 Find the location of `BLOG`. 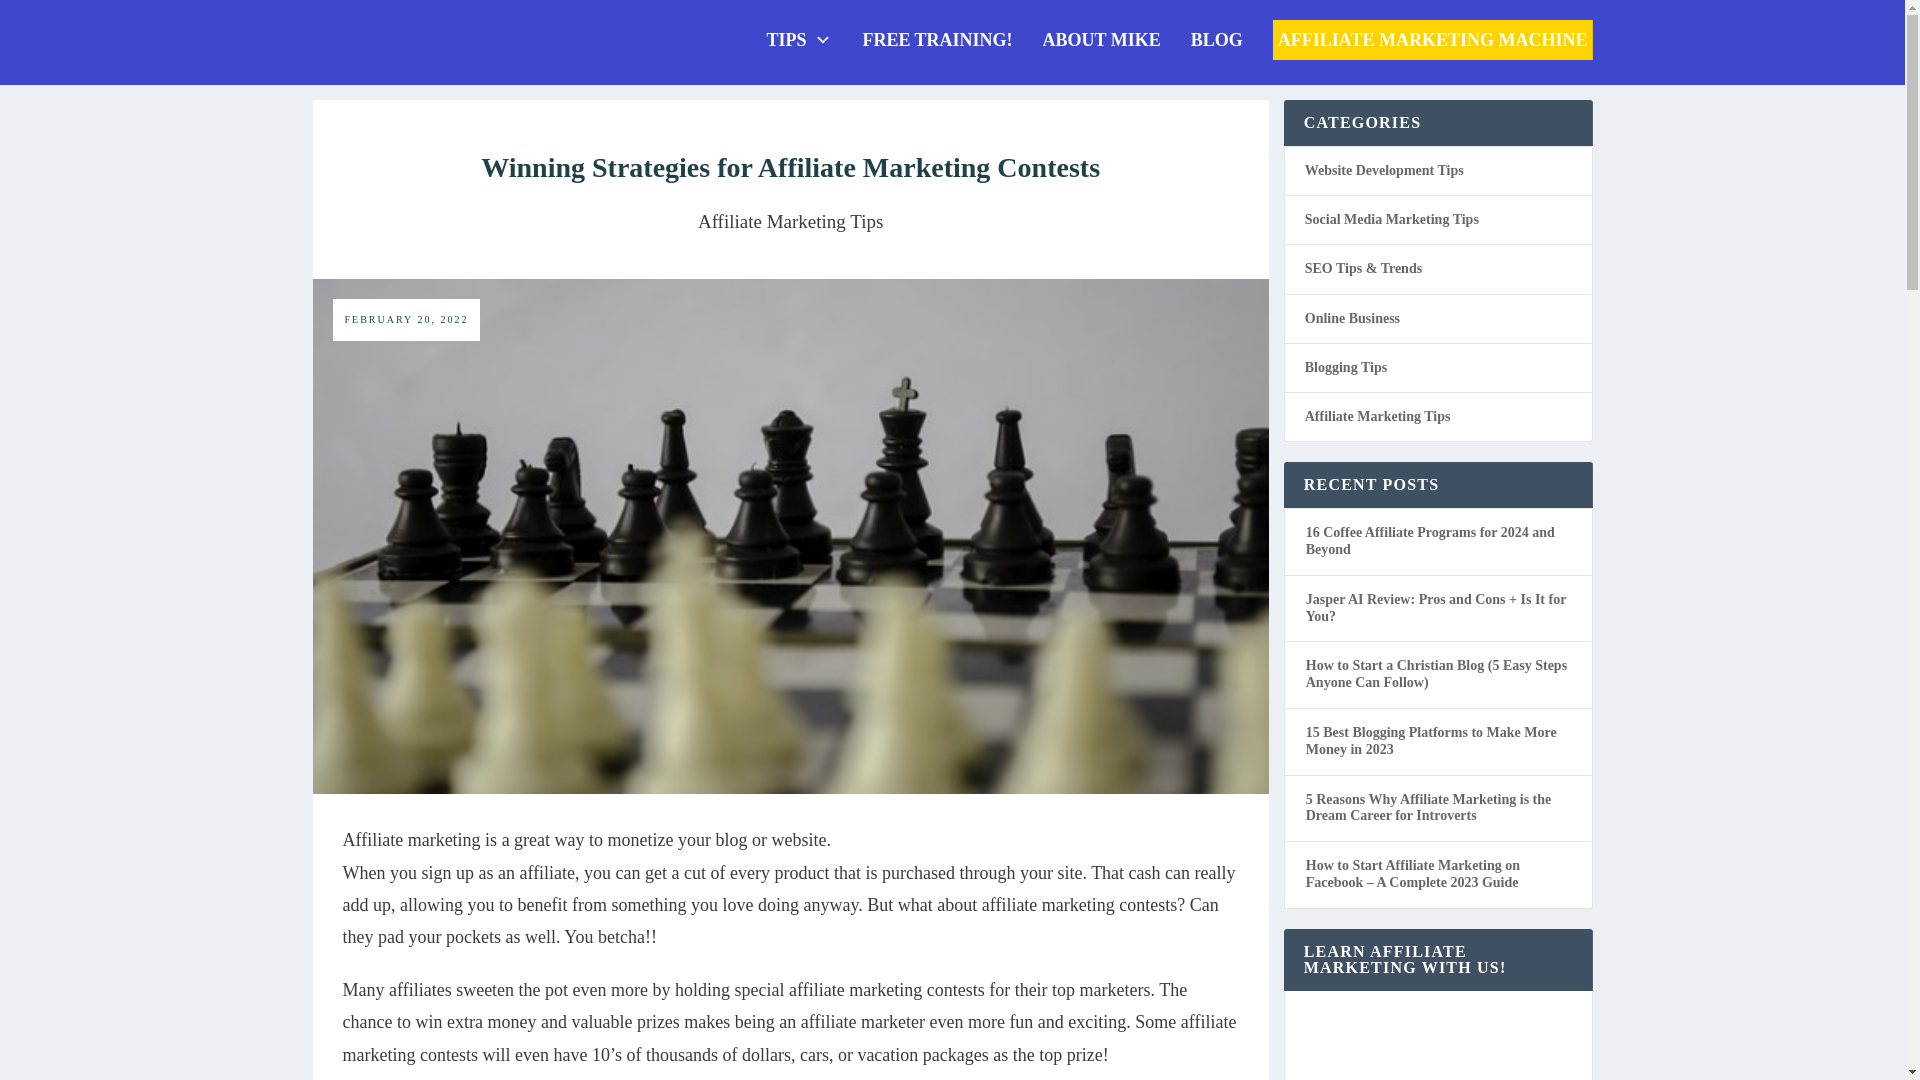

BLOG is located at coordinates (1216, 40).